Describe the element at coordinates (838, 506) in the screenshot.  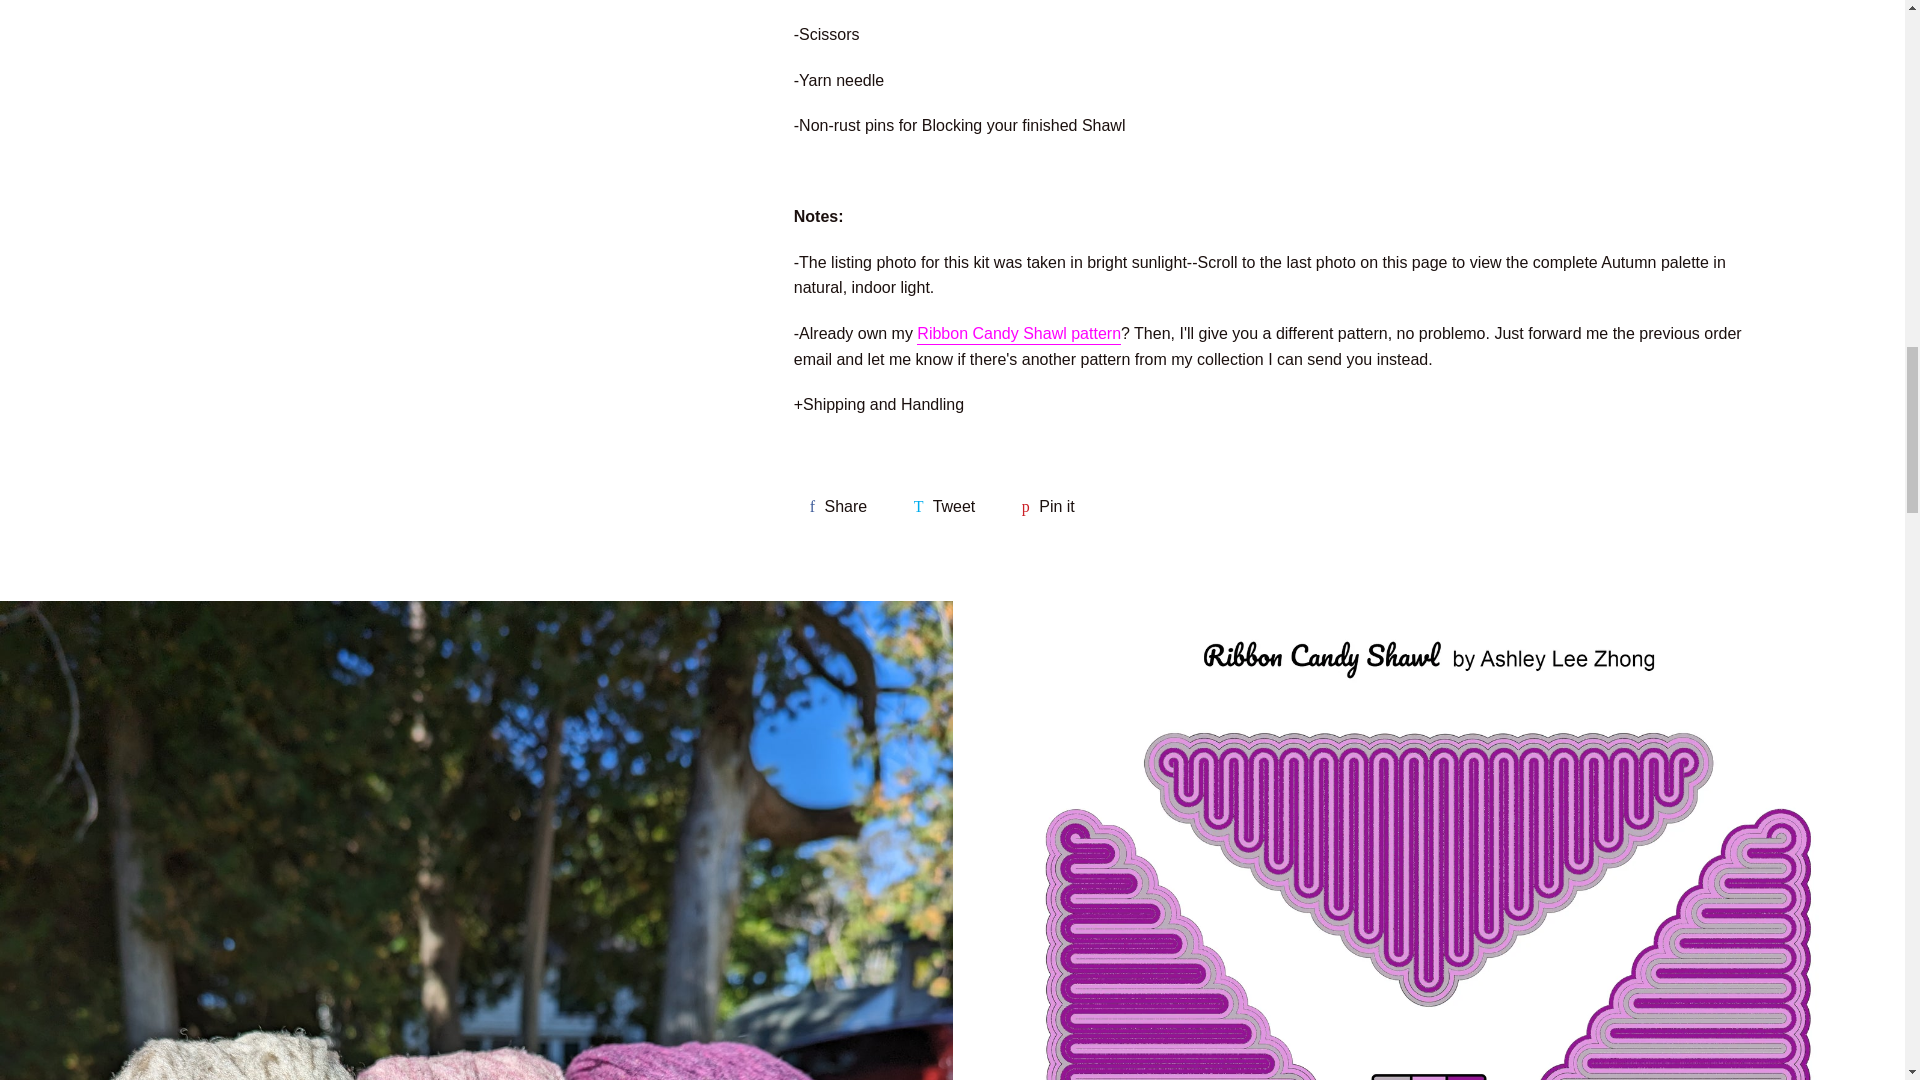
I see `Tweet on Twitter` at that location.